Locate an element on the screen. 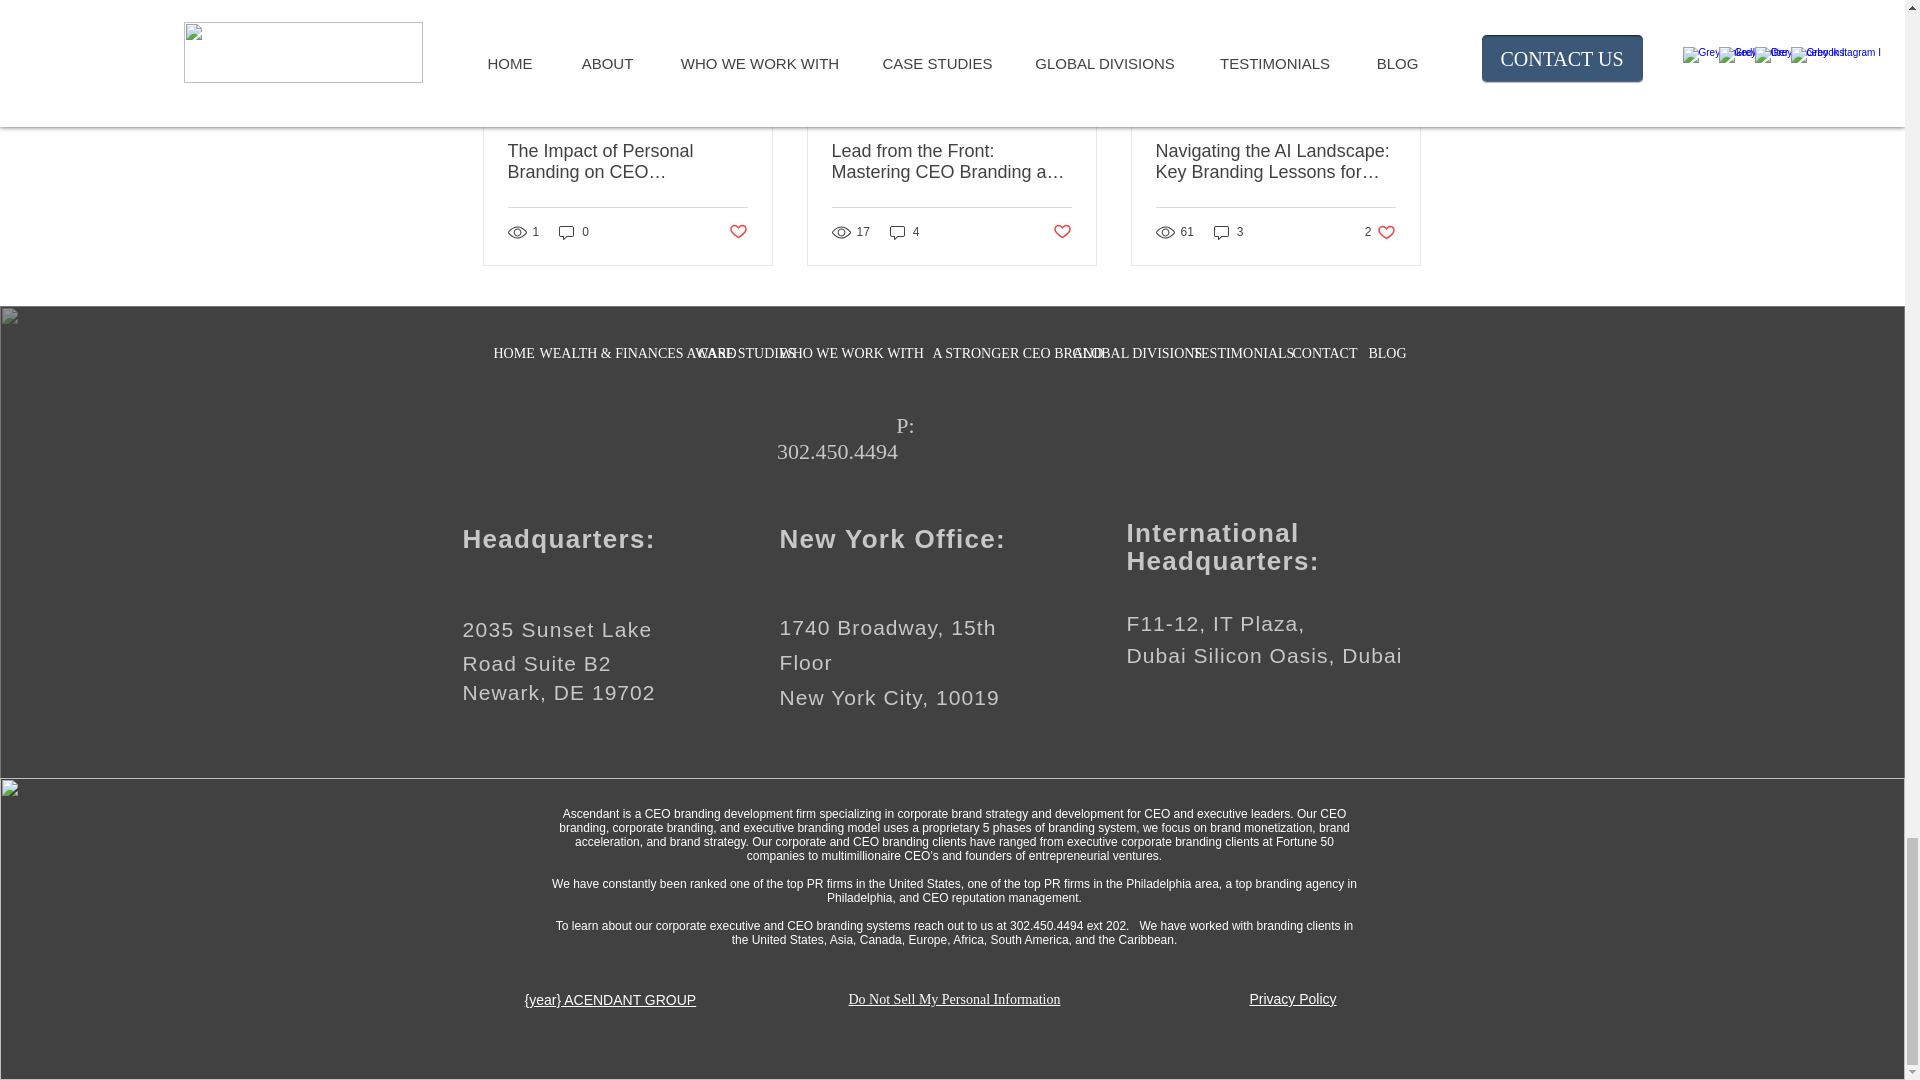 The image size is (1920, 1080). Post not marked as liked is located at coordinates (1228, 231).